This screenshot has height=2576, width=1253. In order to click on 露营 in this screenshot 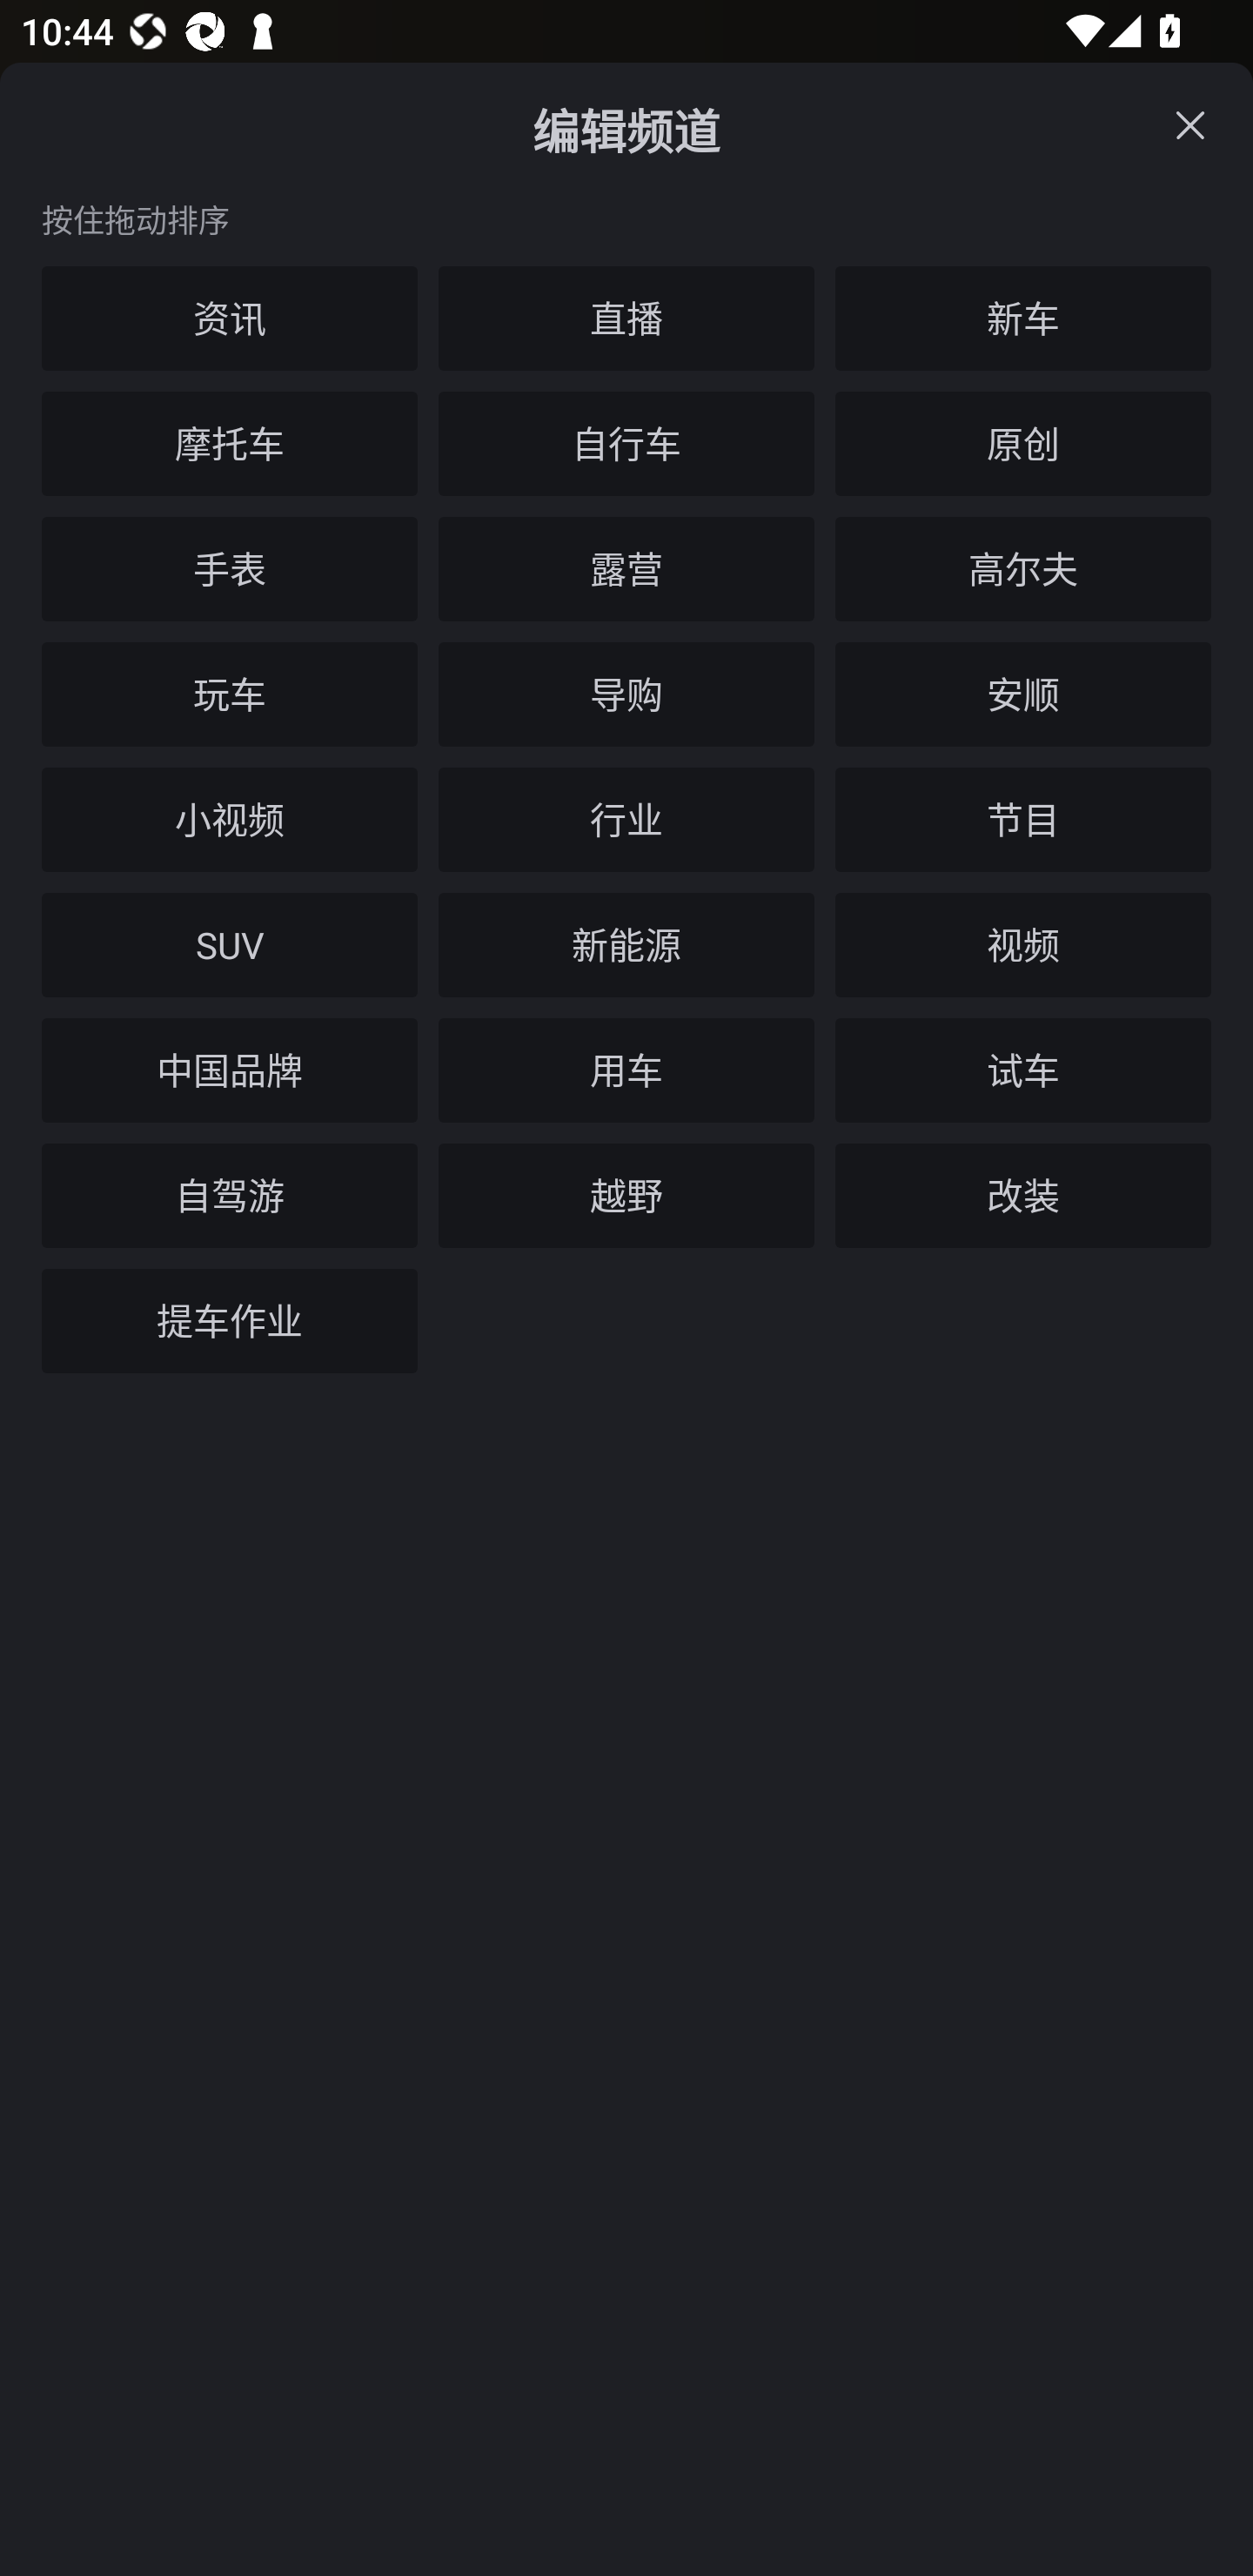, I will do `click(626, 569)`.